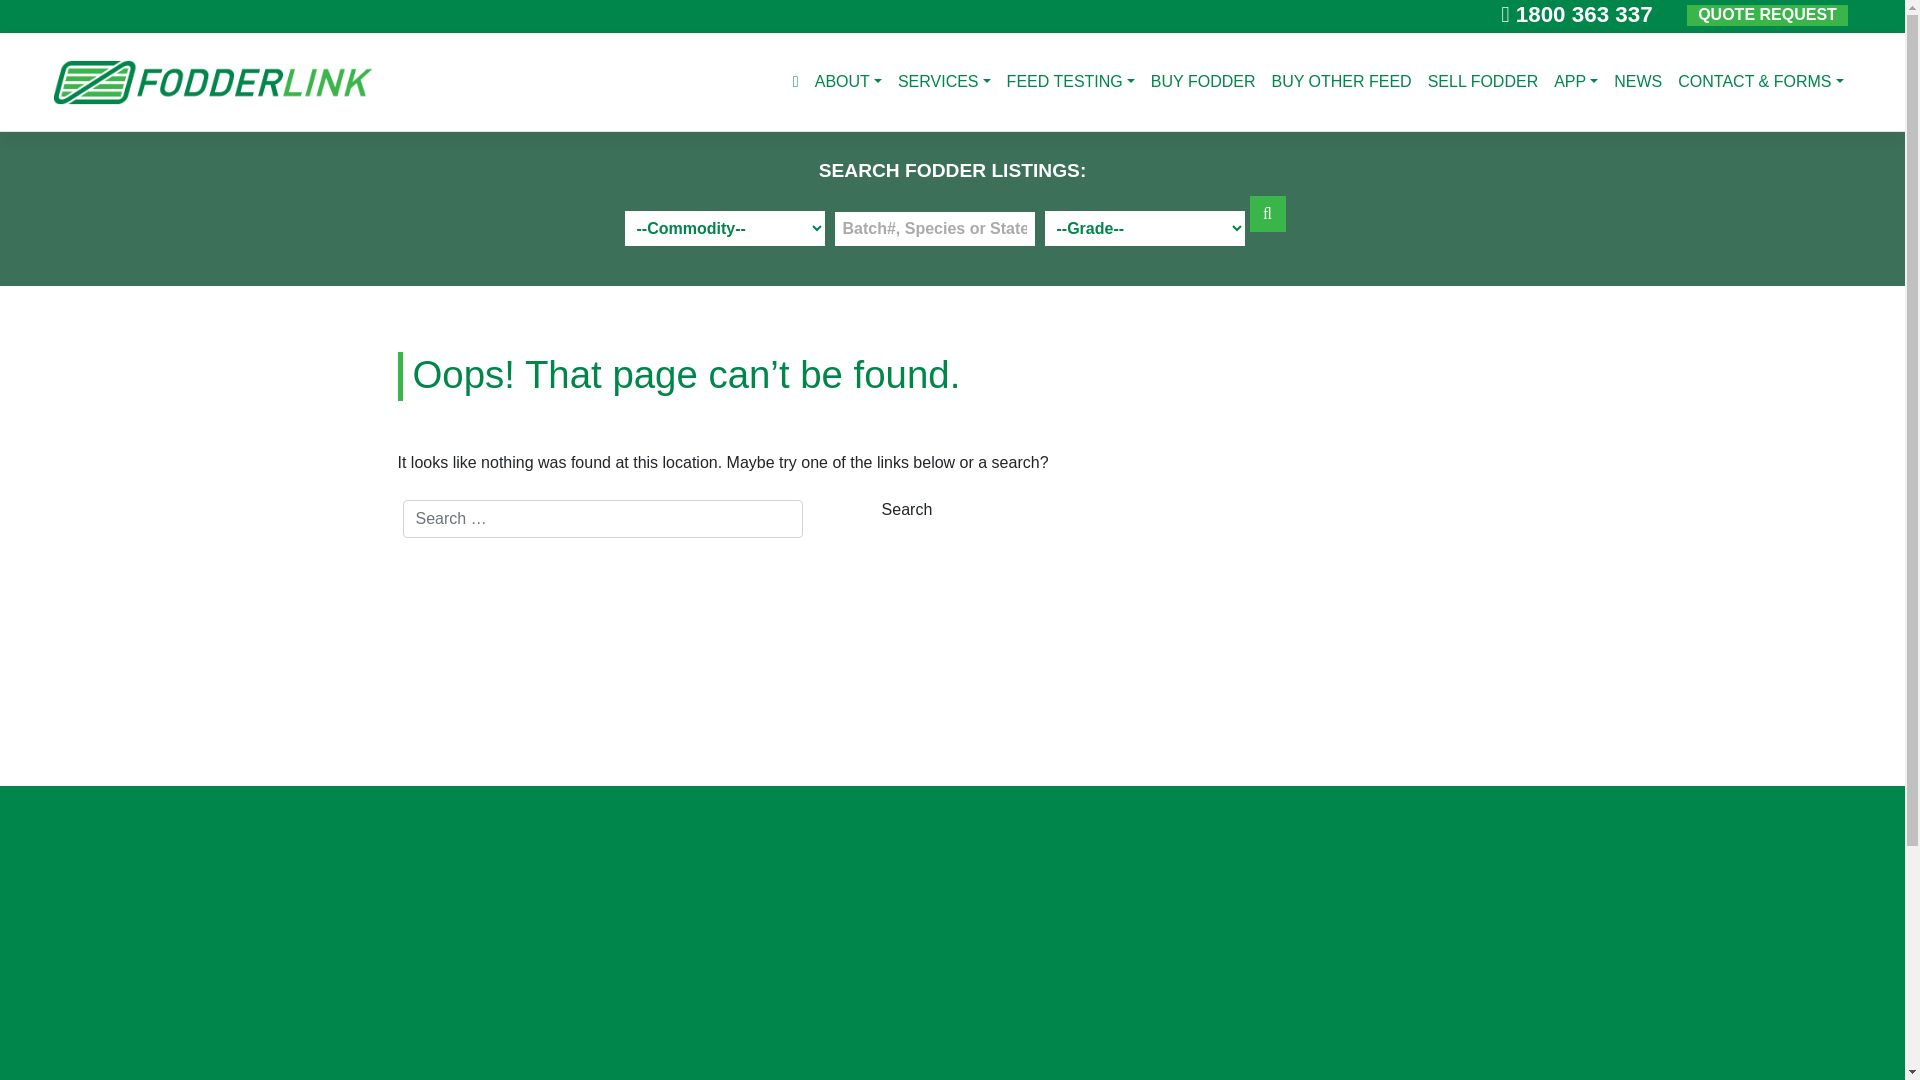 The height and width of the screenshot is (1080, 1920). Describe the element at coordinates (848, 82) in the screenshot. I see `ABOUT` at that location.